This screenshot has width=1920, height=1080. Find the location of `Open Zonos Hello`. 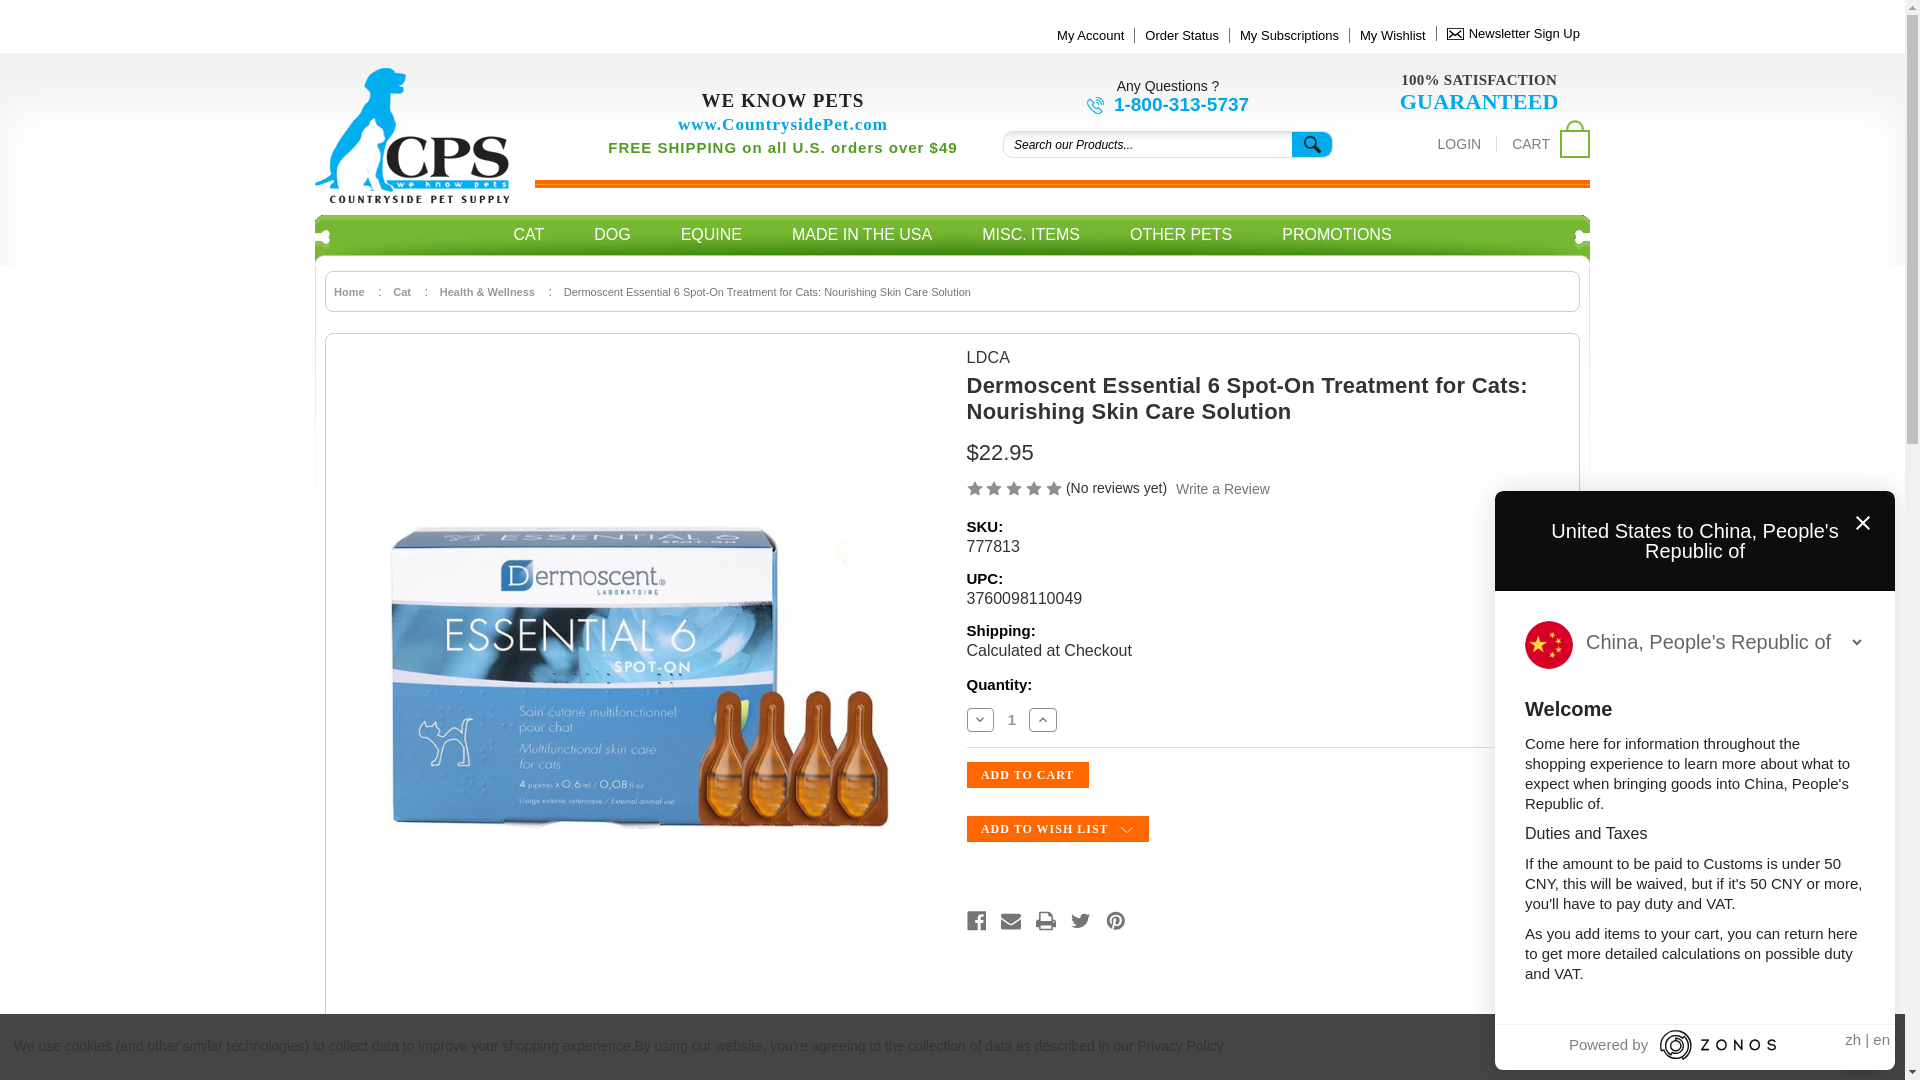

Open Zonos Hello is located at coordinates (1861, 1046).